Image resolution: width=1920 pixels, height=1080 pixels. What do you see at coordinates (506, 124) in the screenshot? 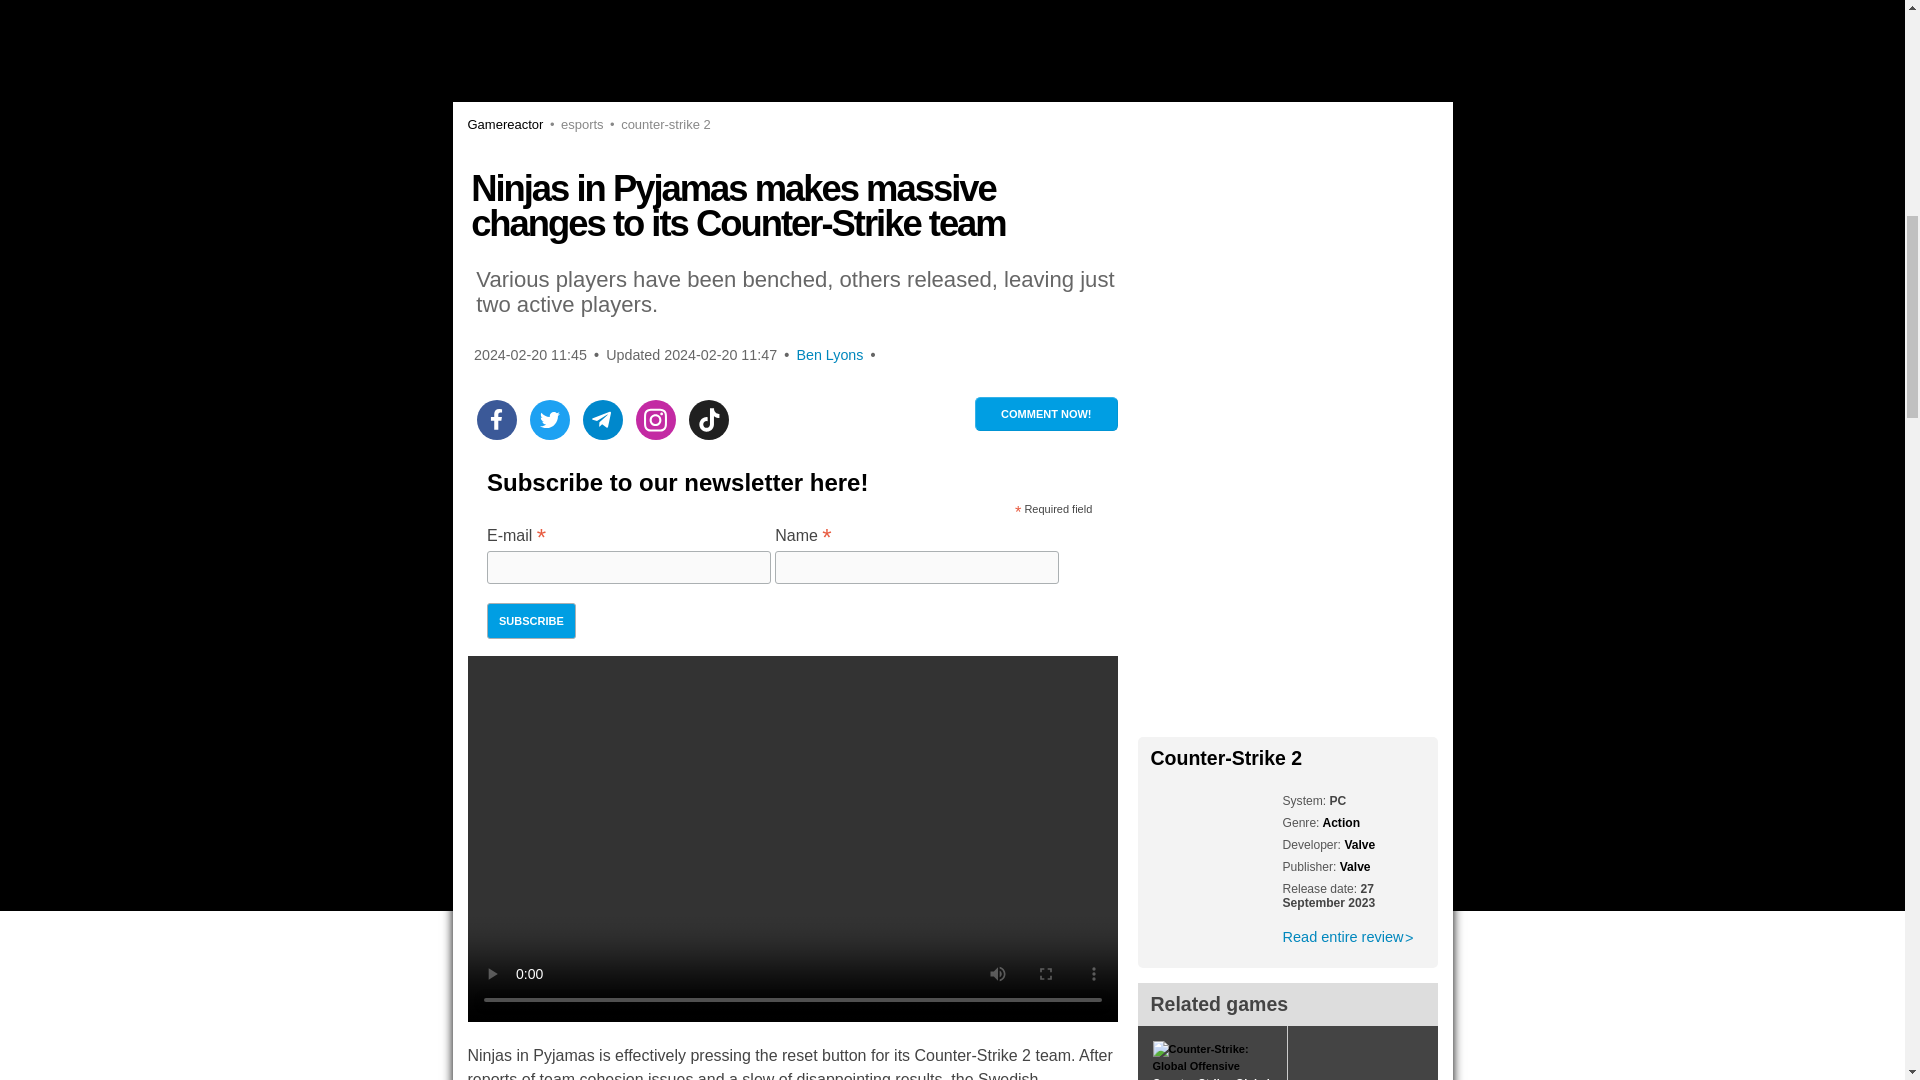
I see `Gamereactor` at bounding box center [506, 124].